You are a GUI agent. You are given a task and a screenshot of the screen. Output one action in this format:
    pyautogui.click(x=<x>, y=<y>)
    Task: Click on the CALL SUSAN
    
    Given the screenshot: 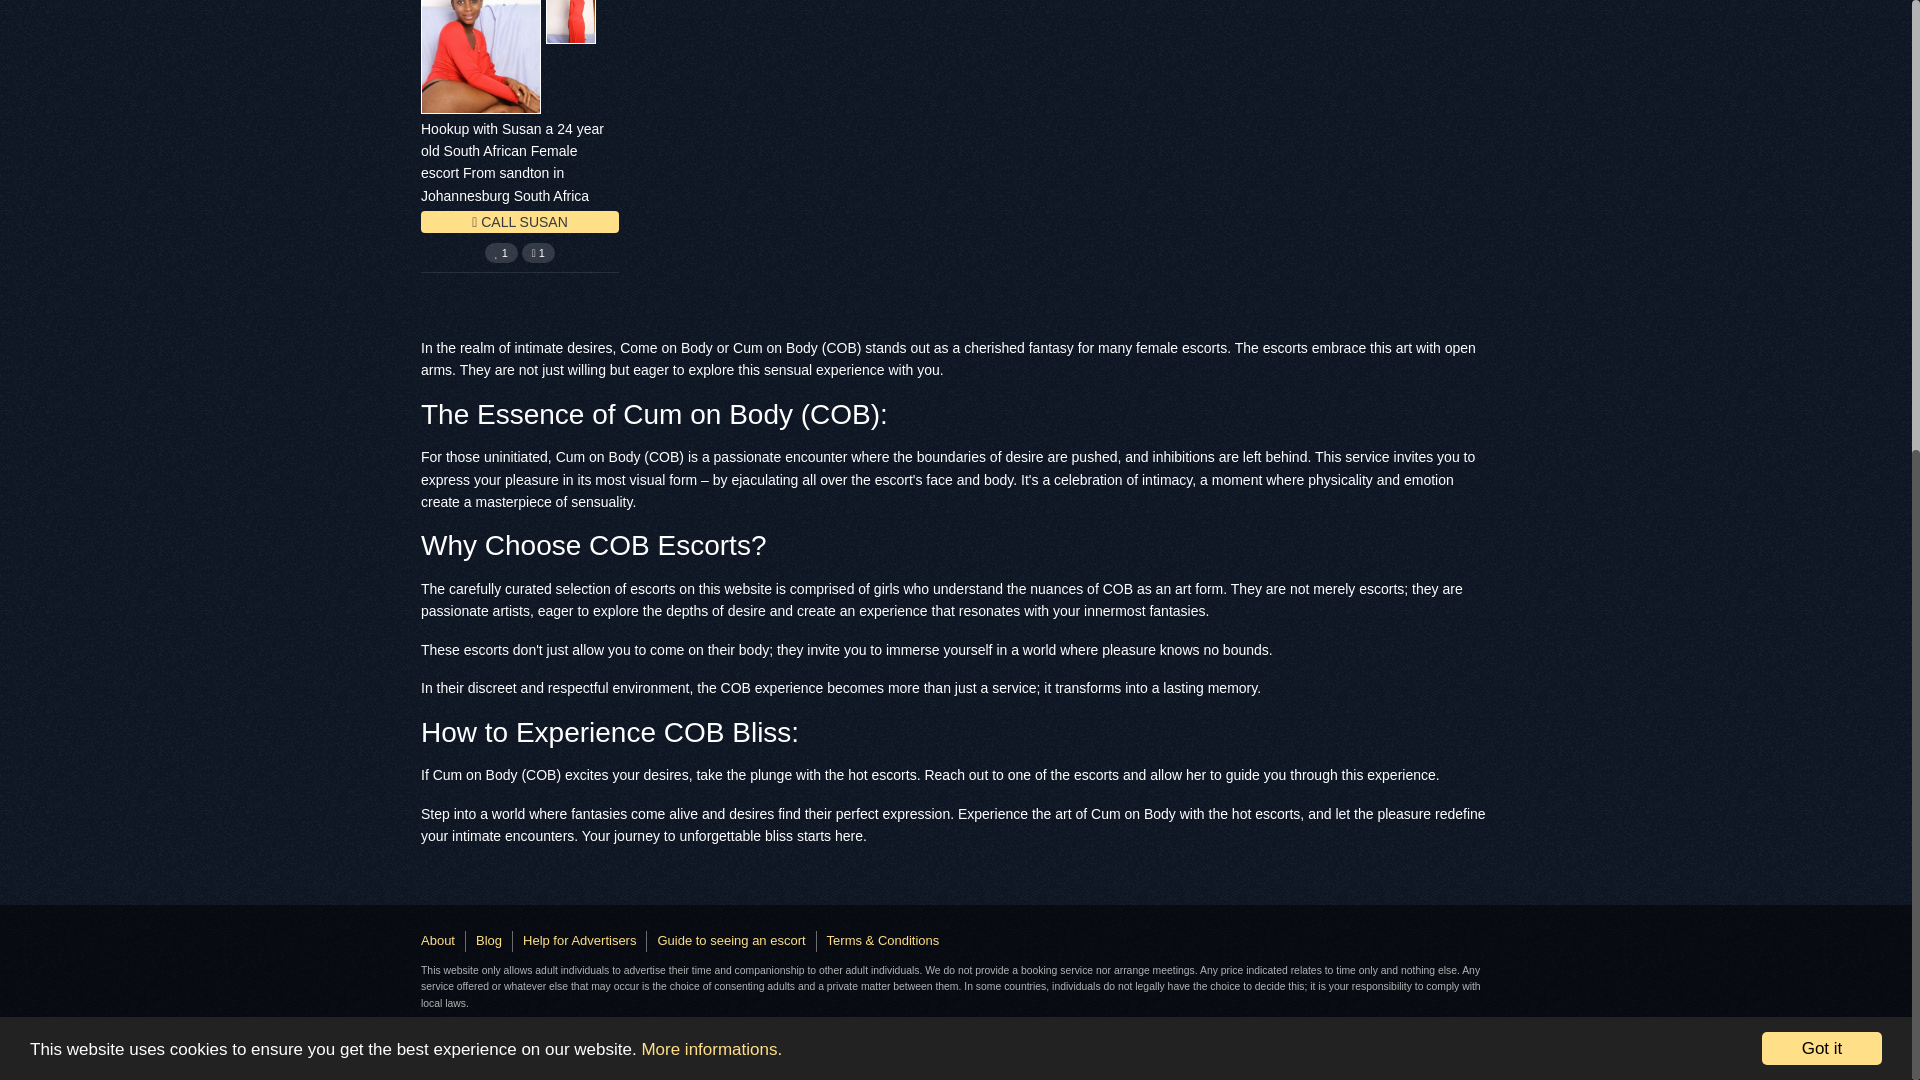 What is the action you would take?
    pyautogui.click(x=519, y=222)
    